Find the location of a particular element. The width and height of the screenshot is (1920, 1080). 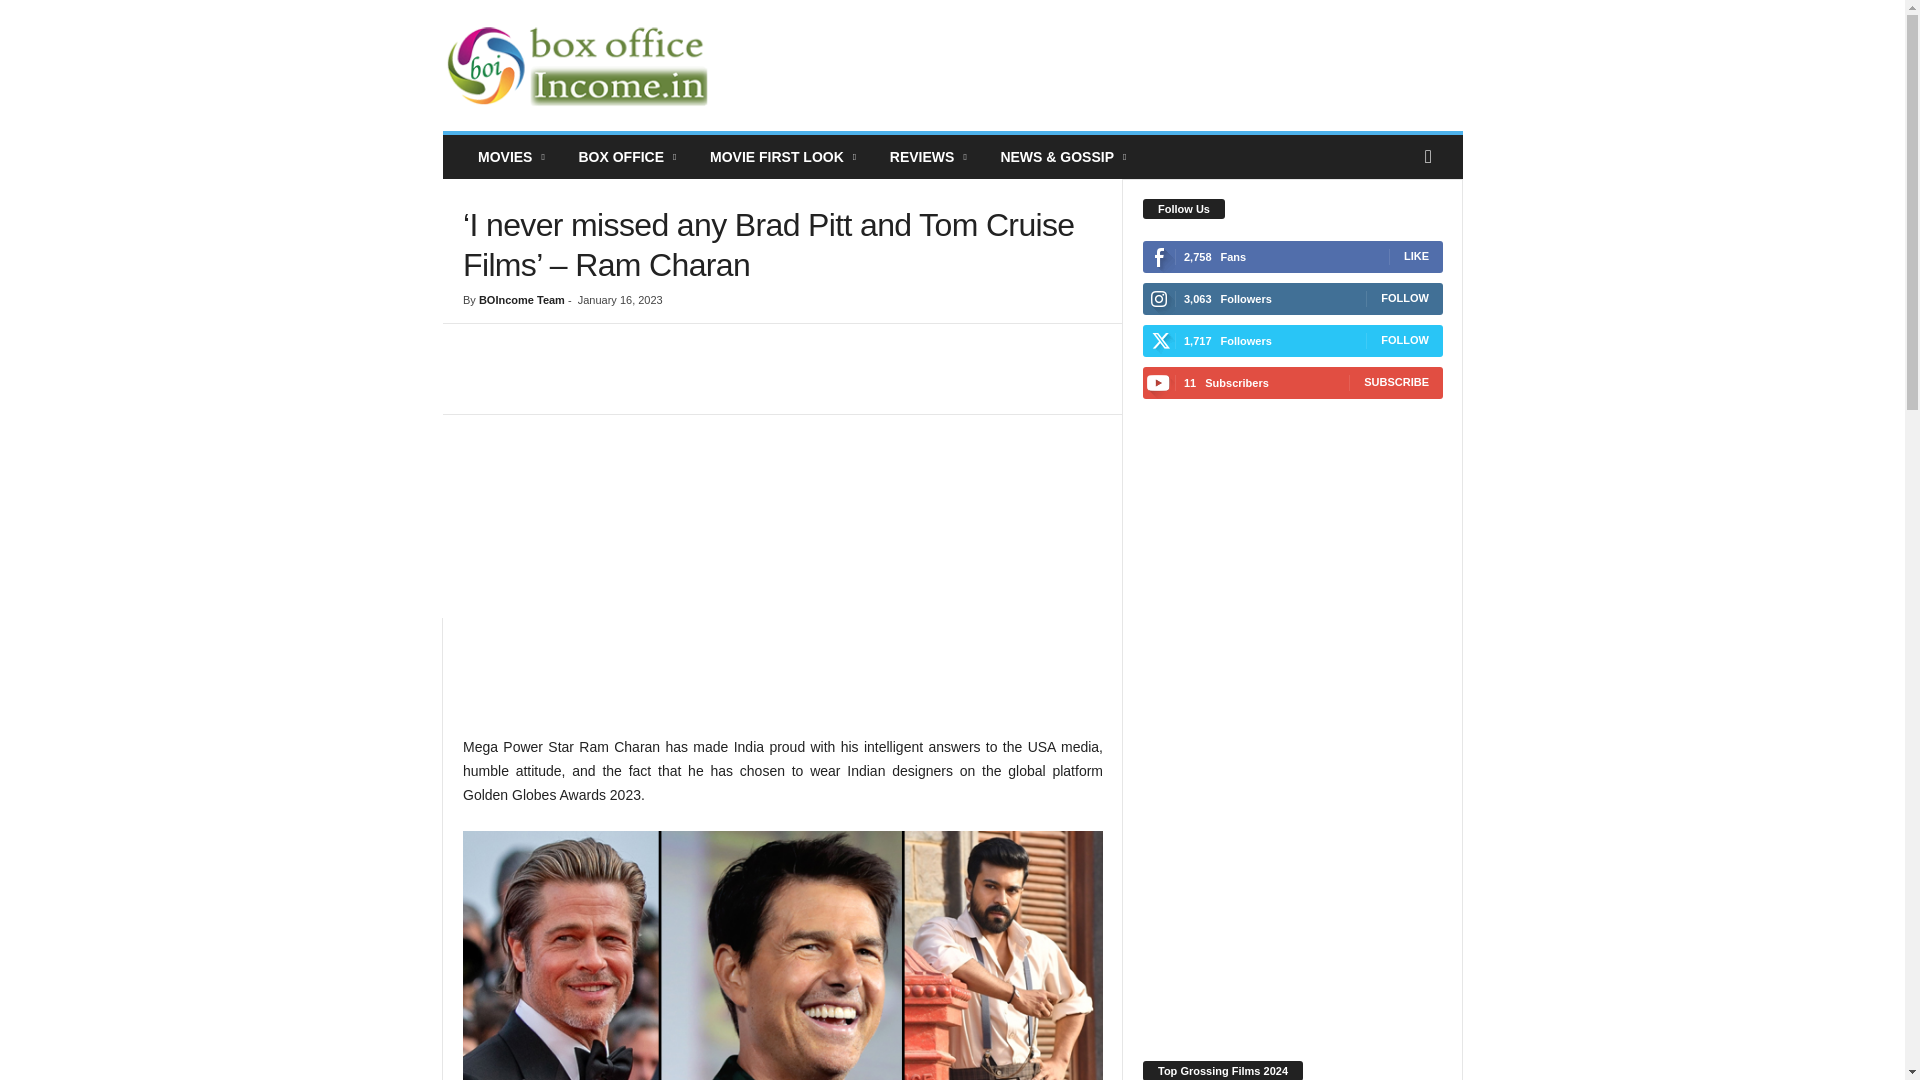

BOX OFFICE is located at coordinates (628, 157).